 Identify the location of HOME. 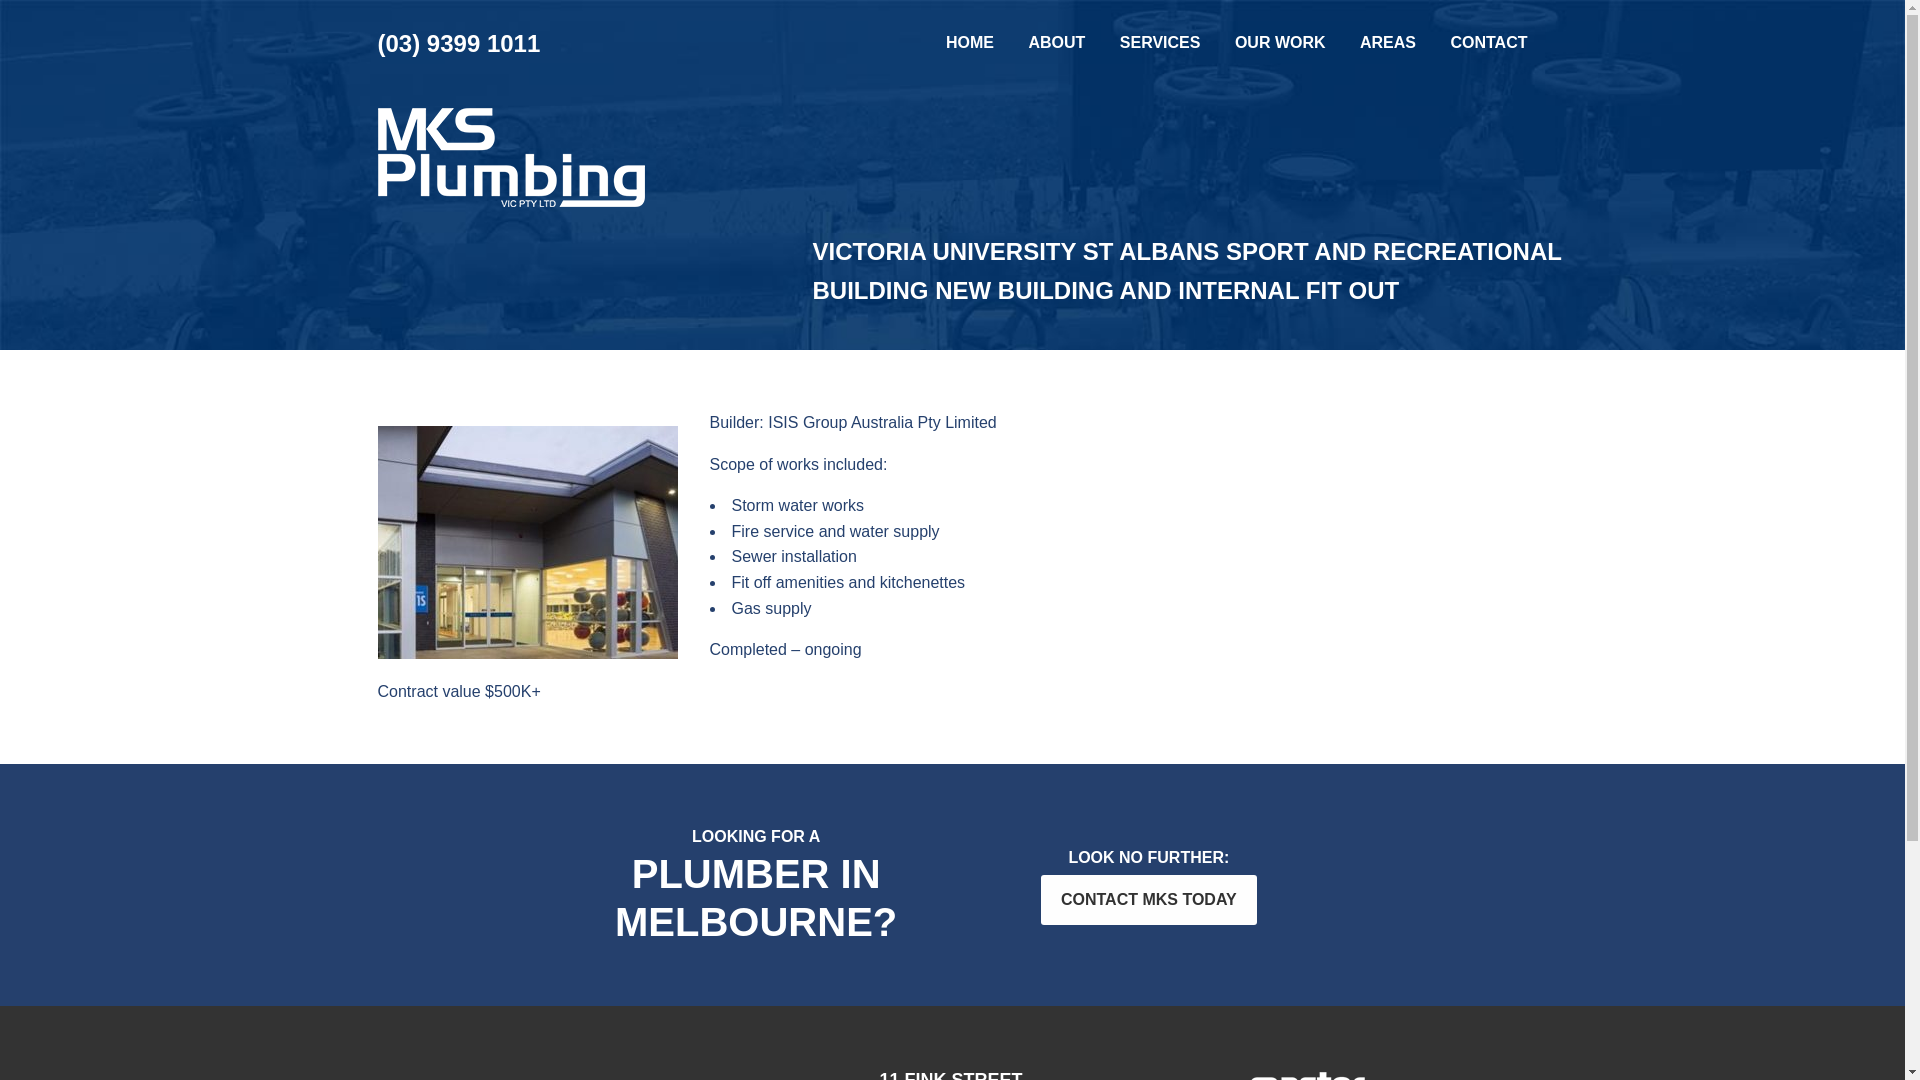
(970, 42).